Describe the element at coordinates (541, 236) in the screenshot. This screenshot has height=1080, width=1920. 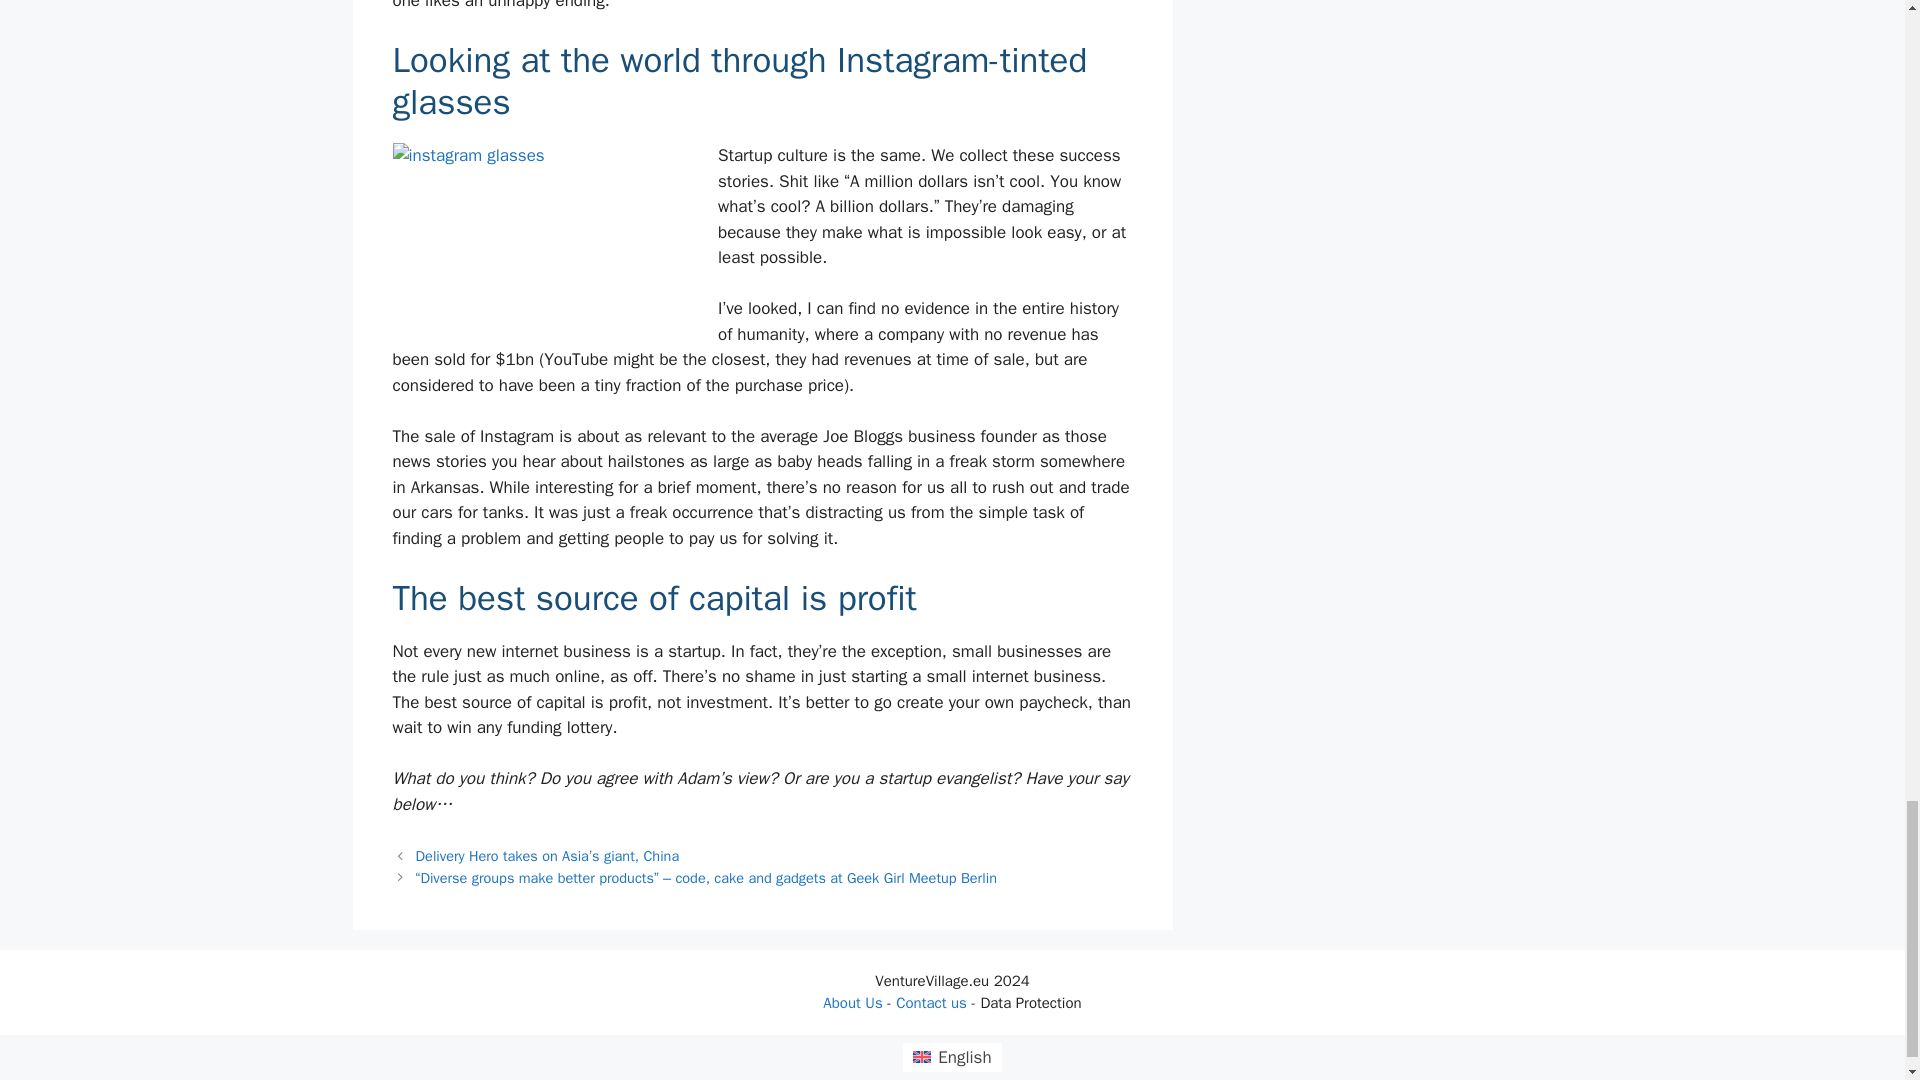
I see `instagram glasses` at that location.